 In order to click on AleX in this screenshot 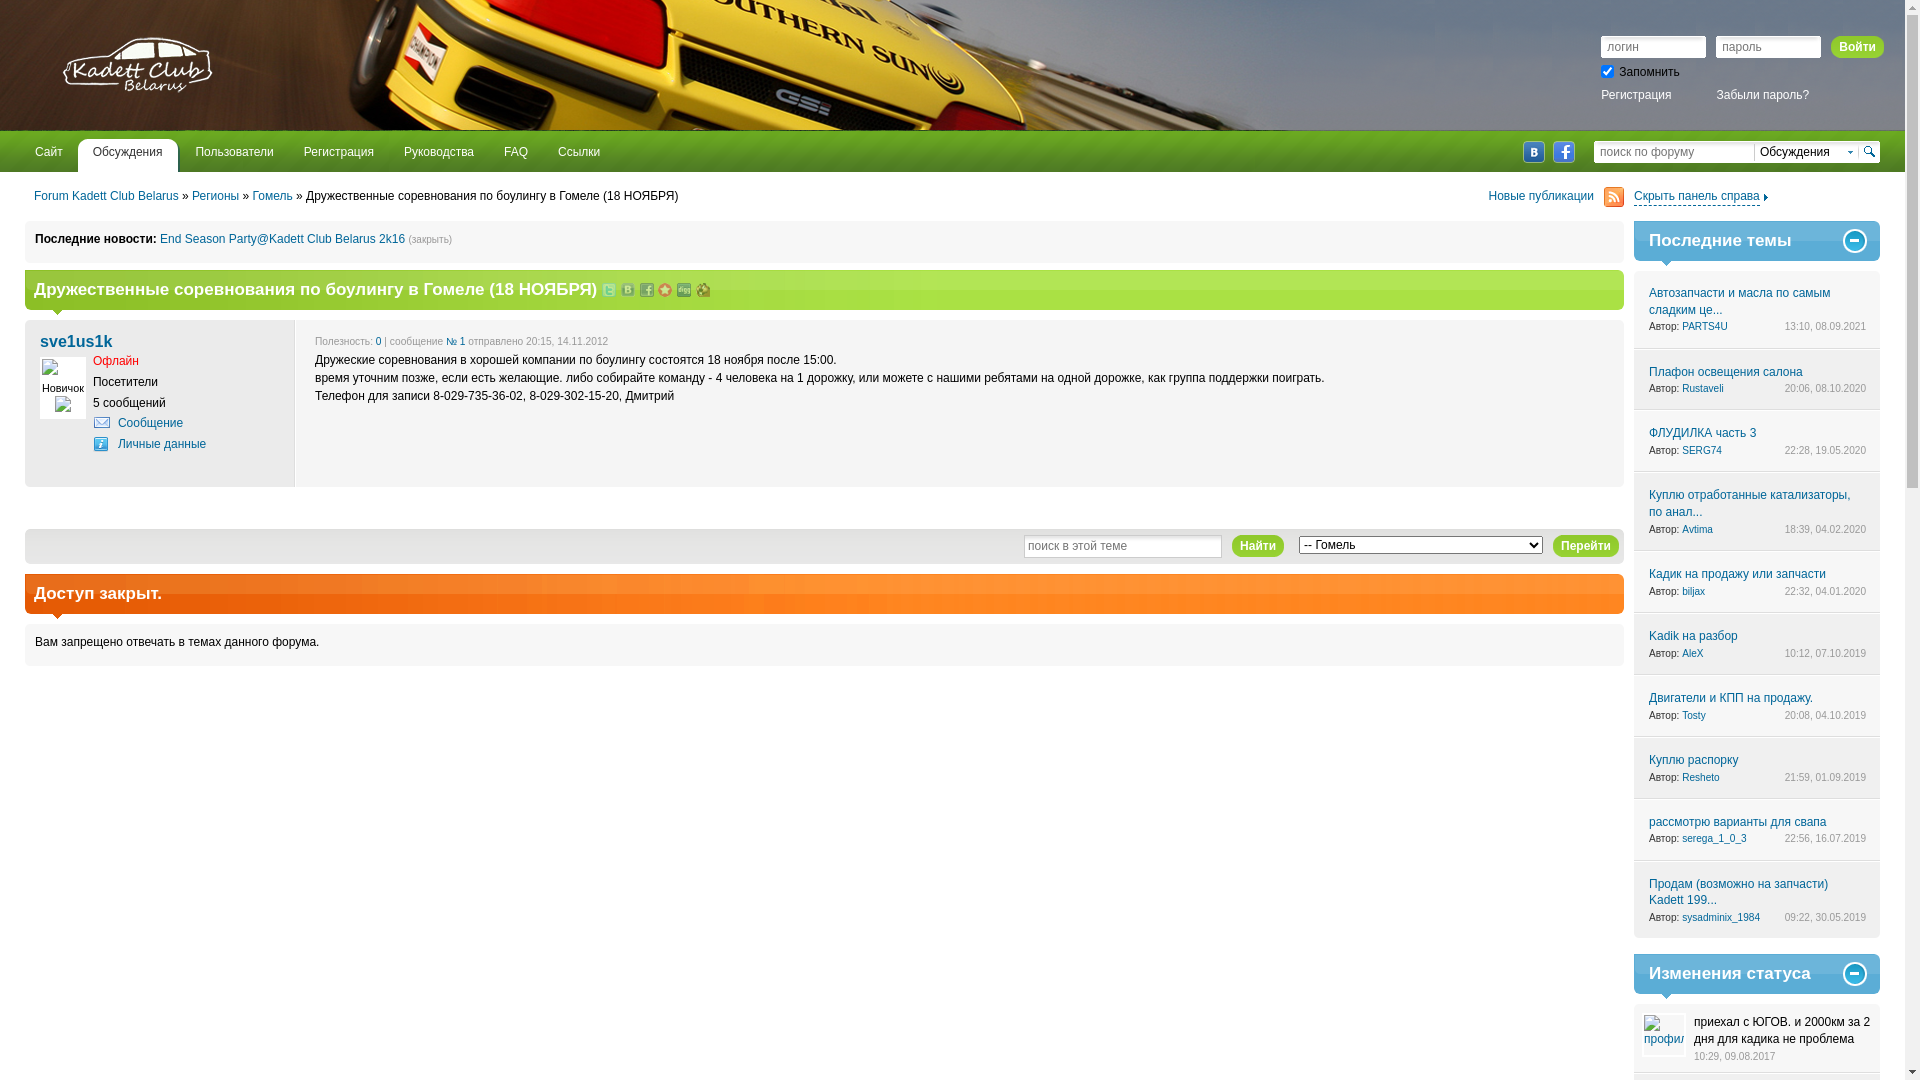, I will do `click(1692, 654)`.